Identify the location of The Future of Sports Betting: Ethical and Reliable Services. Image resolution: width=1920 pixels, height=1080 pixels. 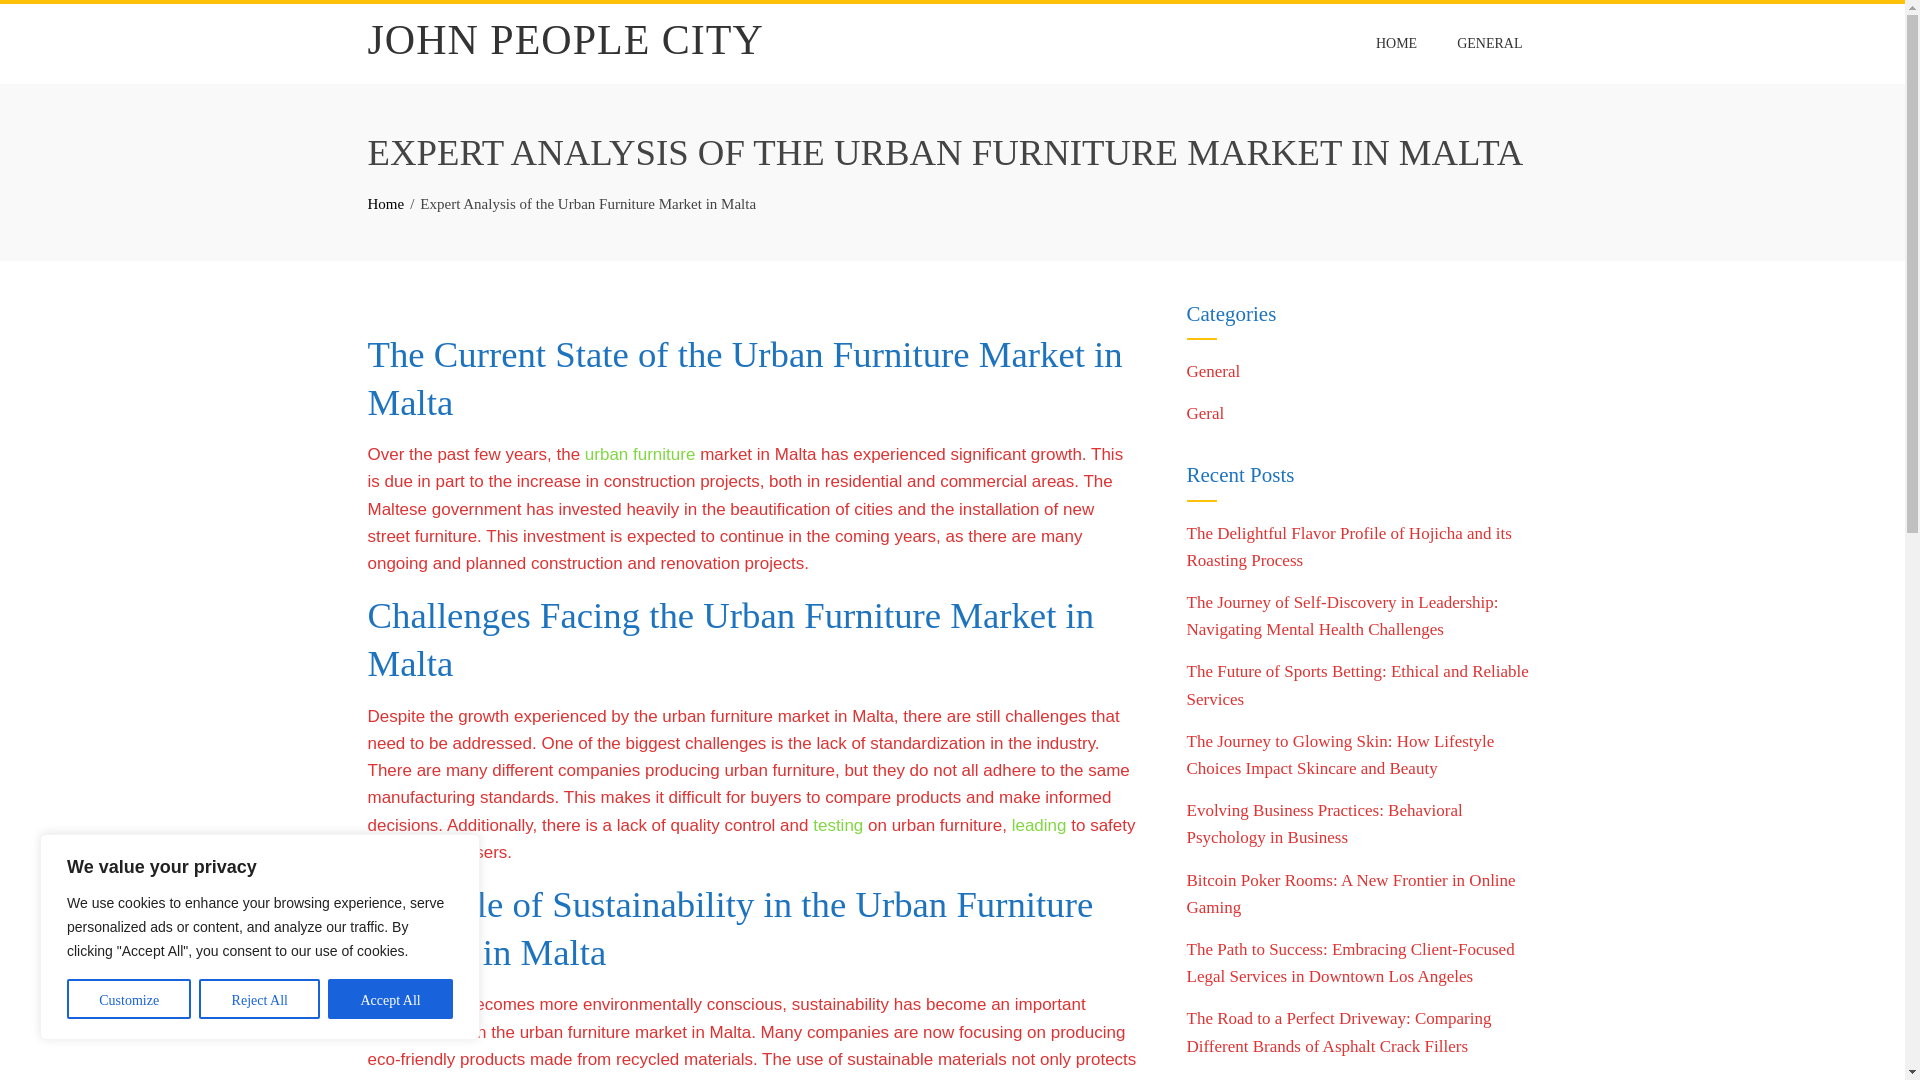
(1357, 685).